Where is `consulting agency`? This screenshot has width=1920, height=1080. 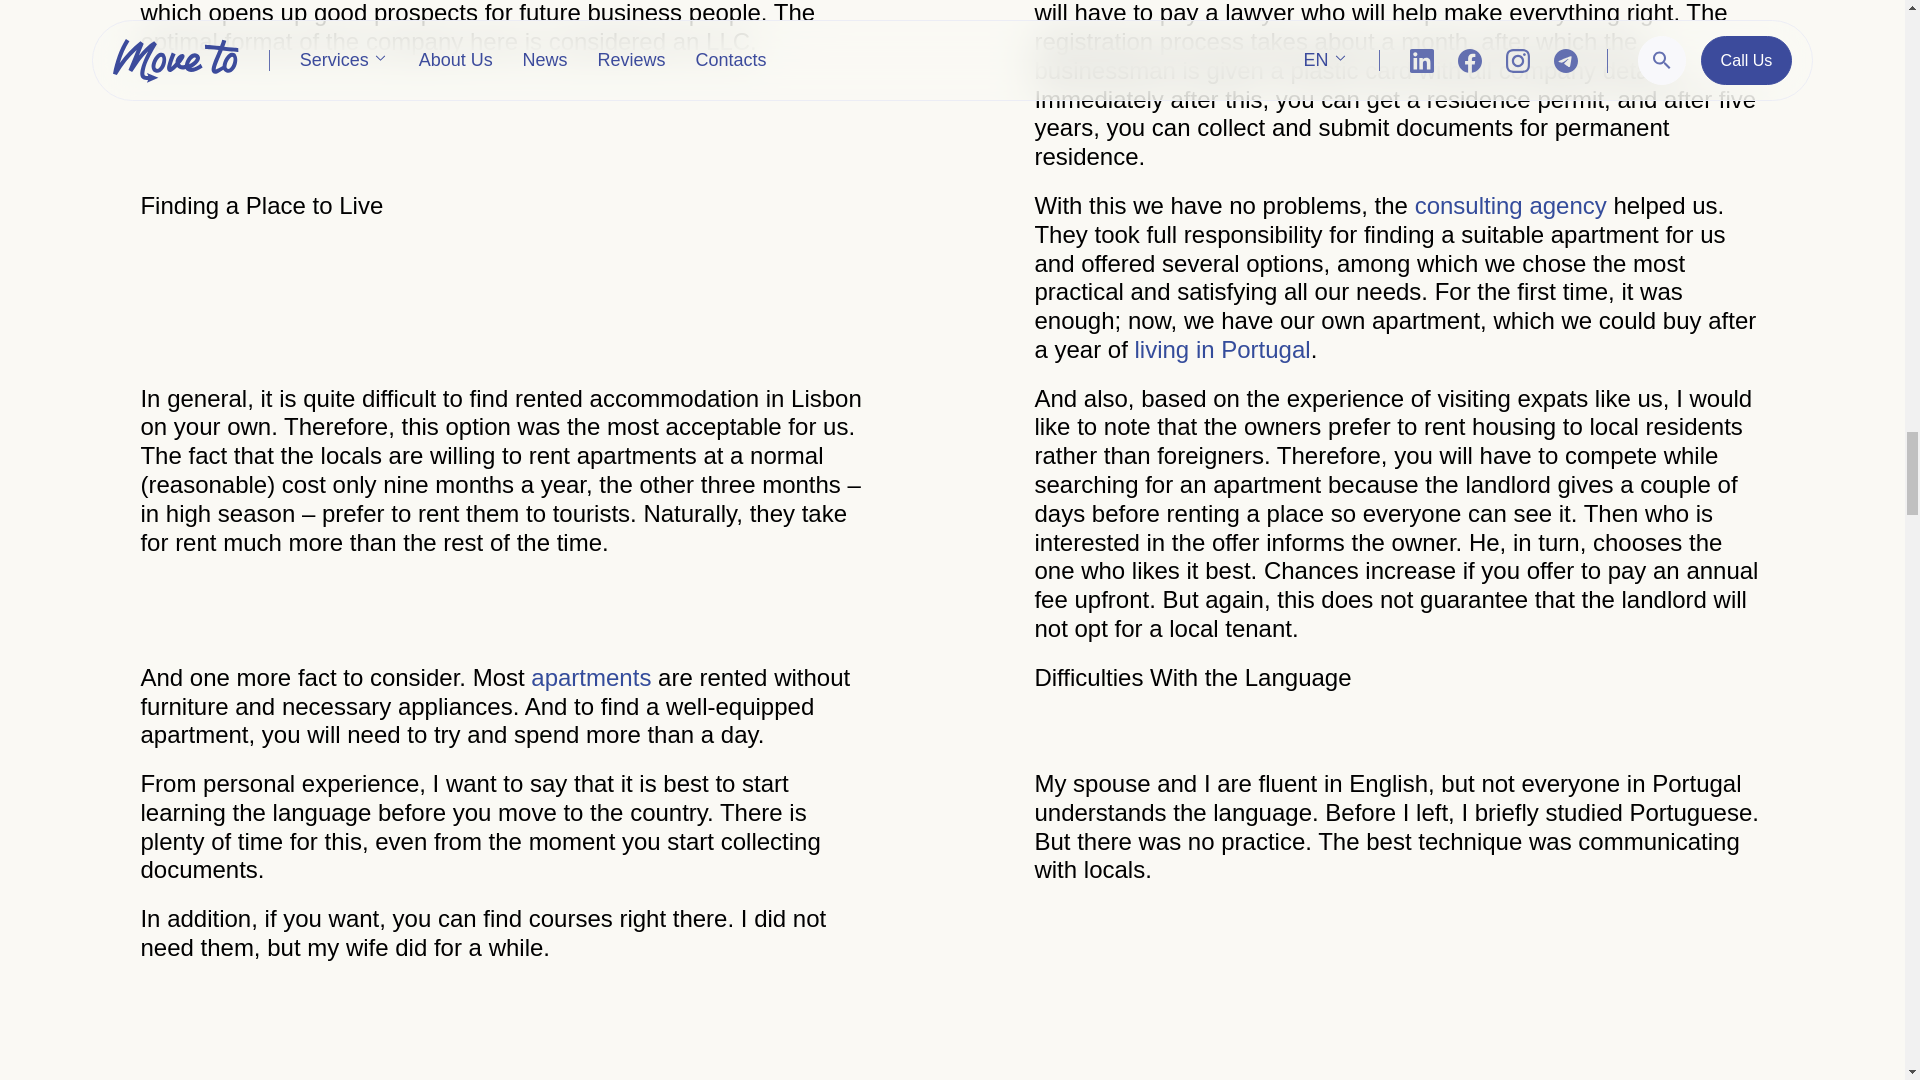
consulting agency is located at coordinates (1511, 206).